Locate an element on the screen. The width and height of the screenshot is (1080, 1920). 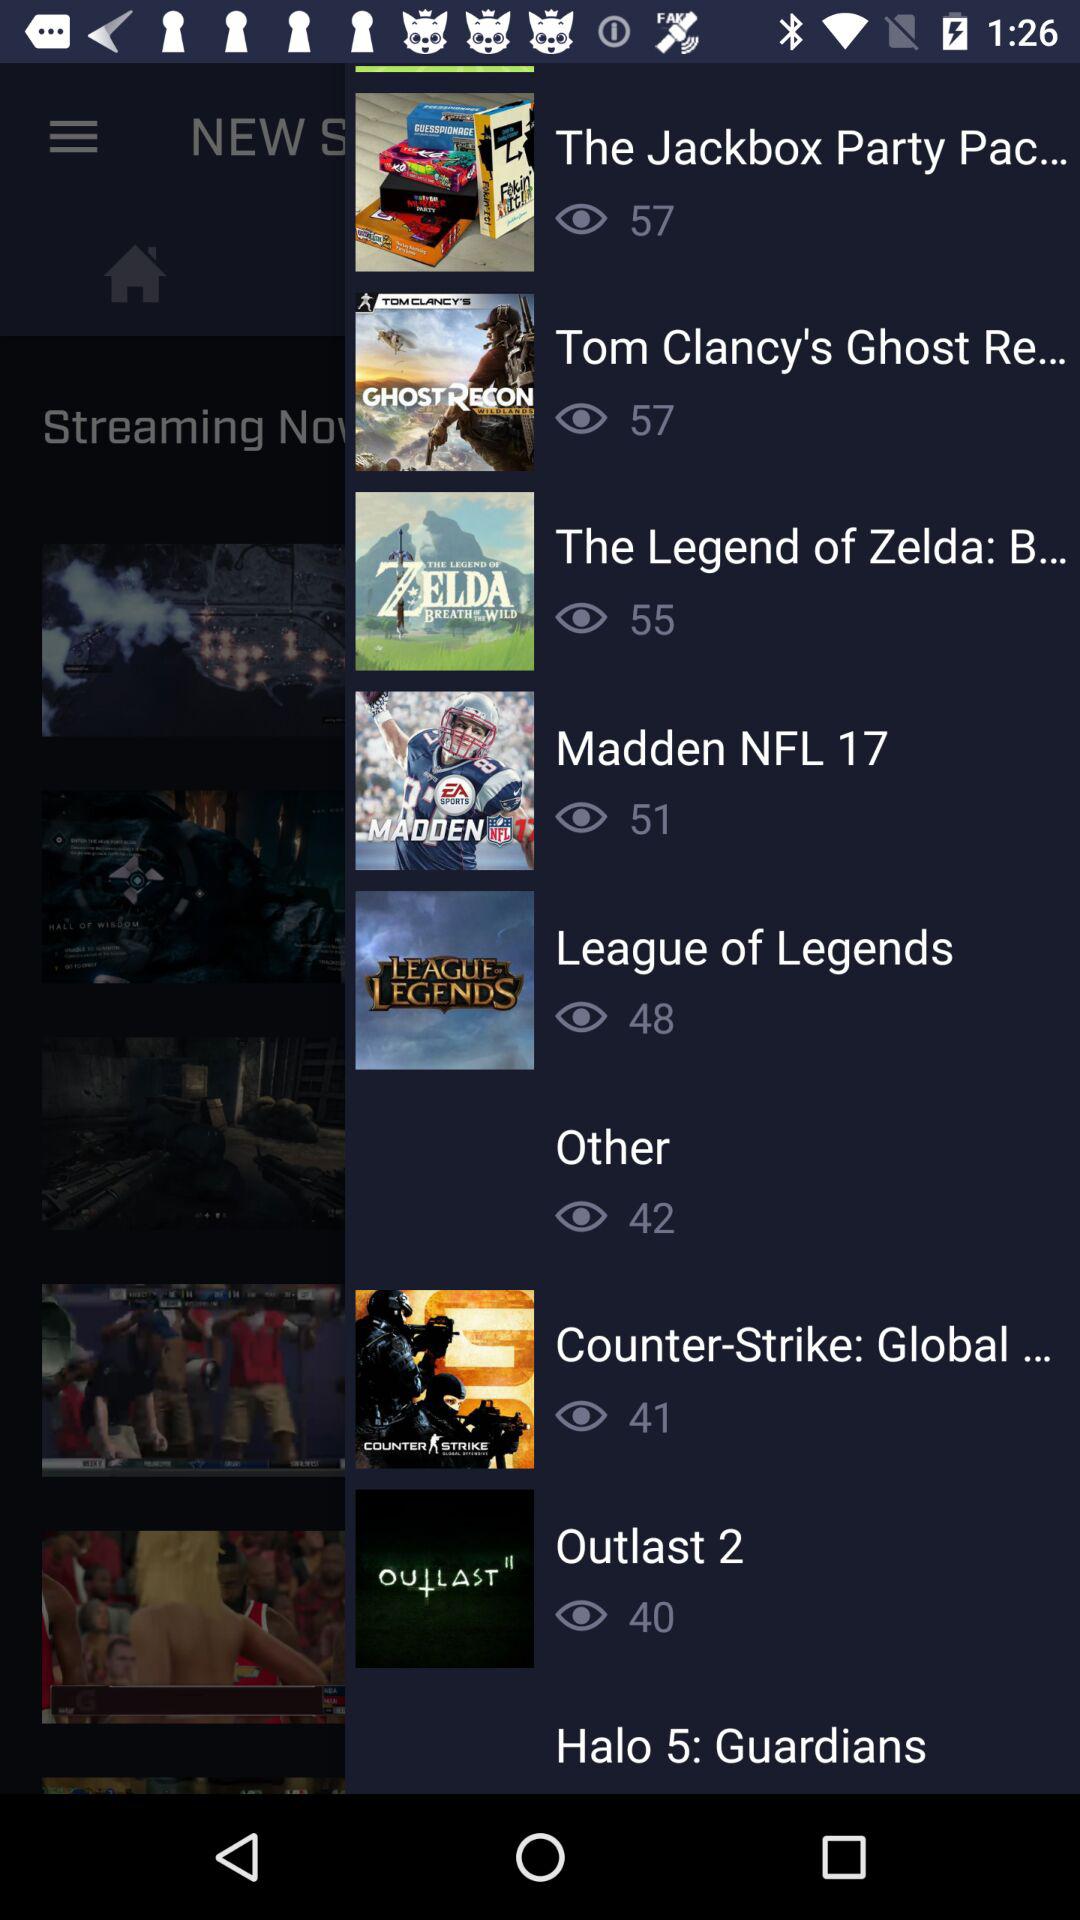
select the image at the bottom of the page is located at coordinates (212, 1627).